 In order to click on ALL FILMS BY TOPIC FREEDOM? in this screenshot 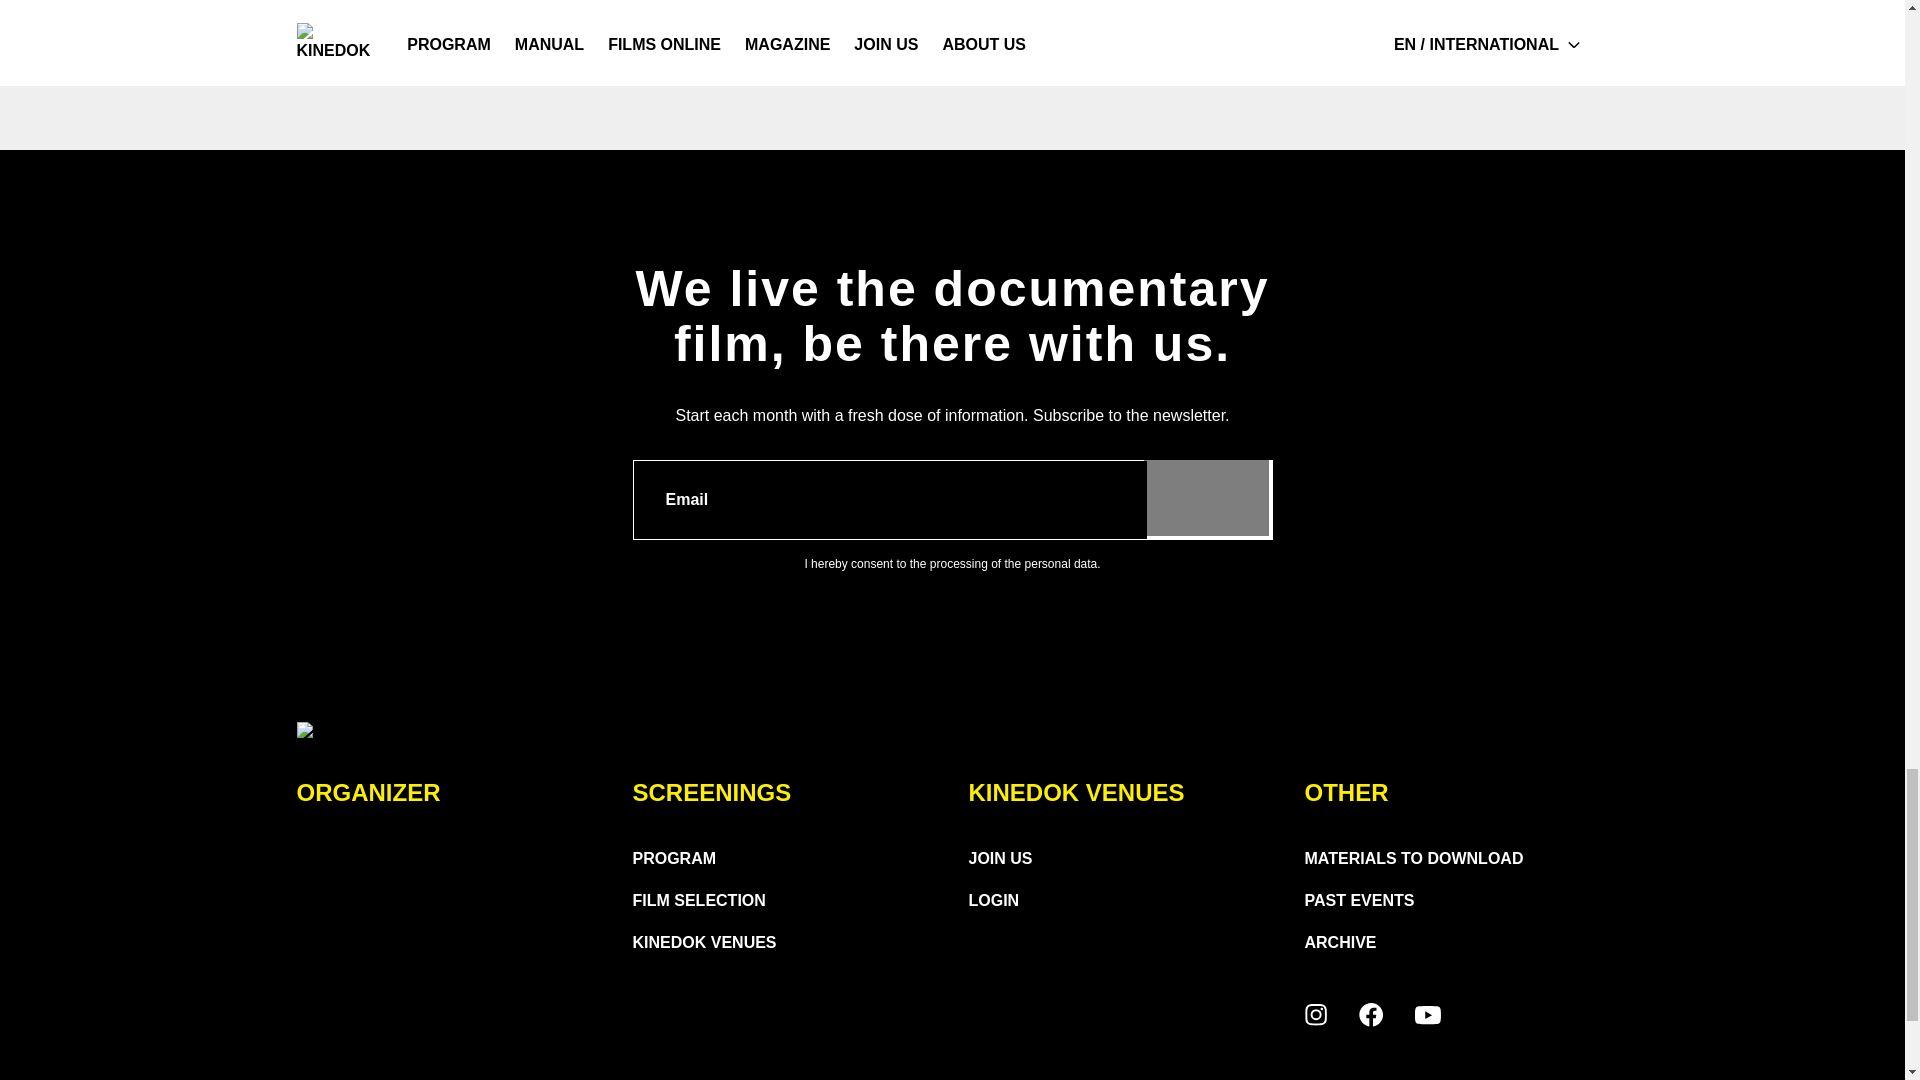, I will do `click(1488, 58)`.